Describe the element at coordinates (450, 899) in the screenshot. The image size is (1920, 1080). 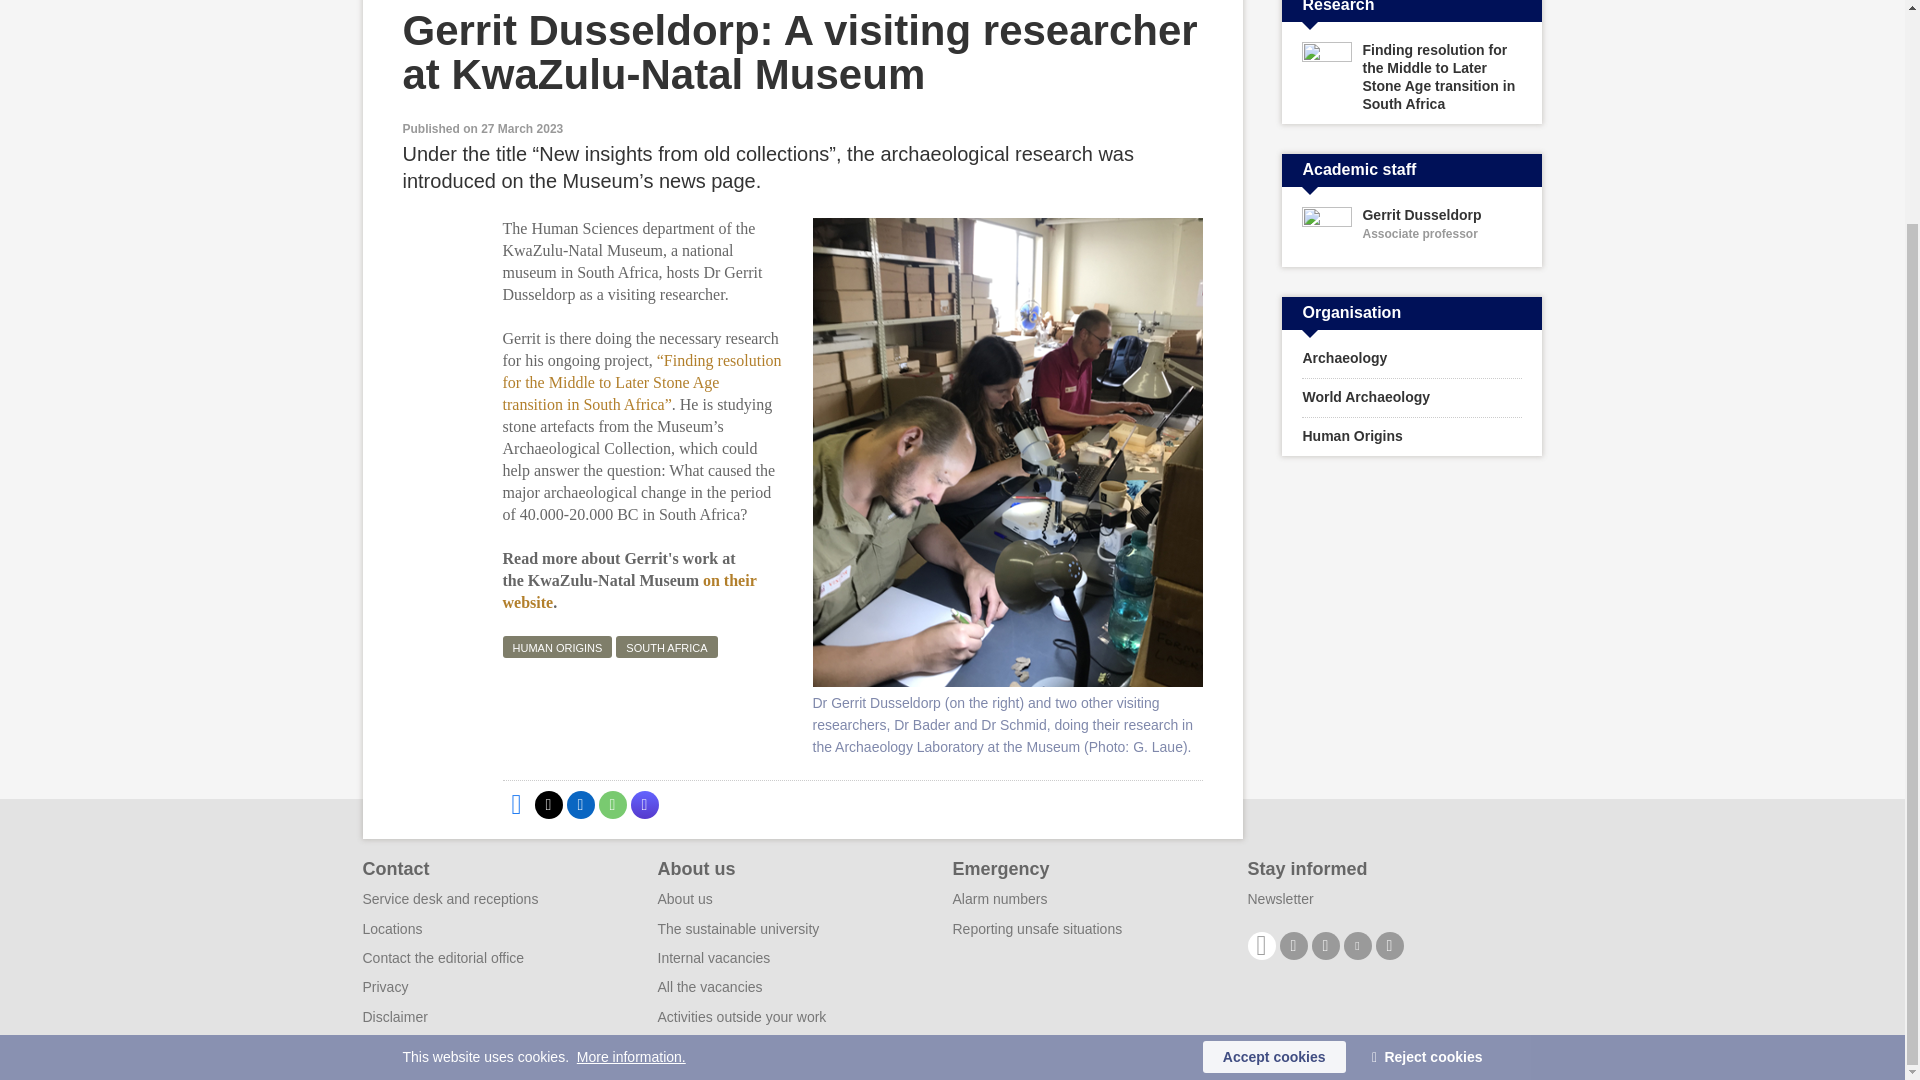
I see `Human Origins` at that location.